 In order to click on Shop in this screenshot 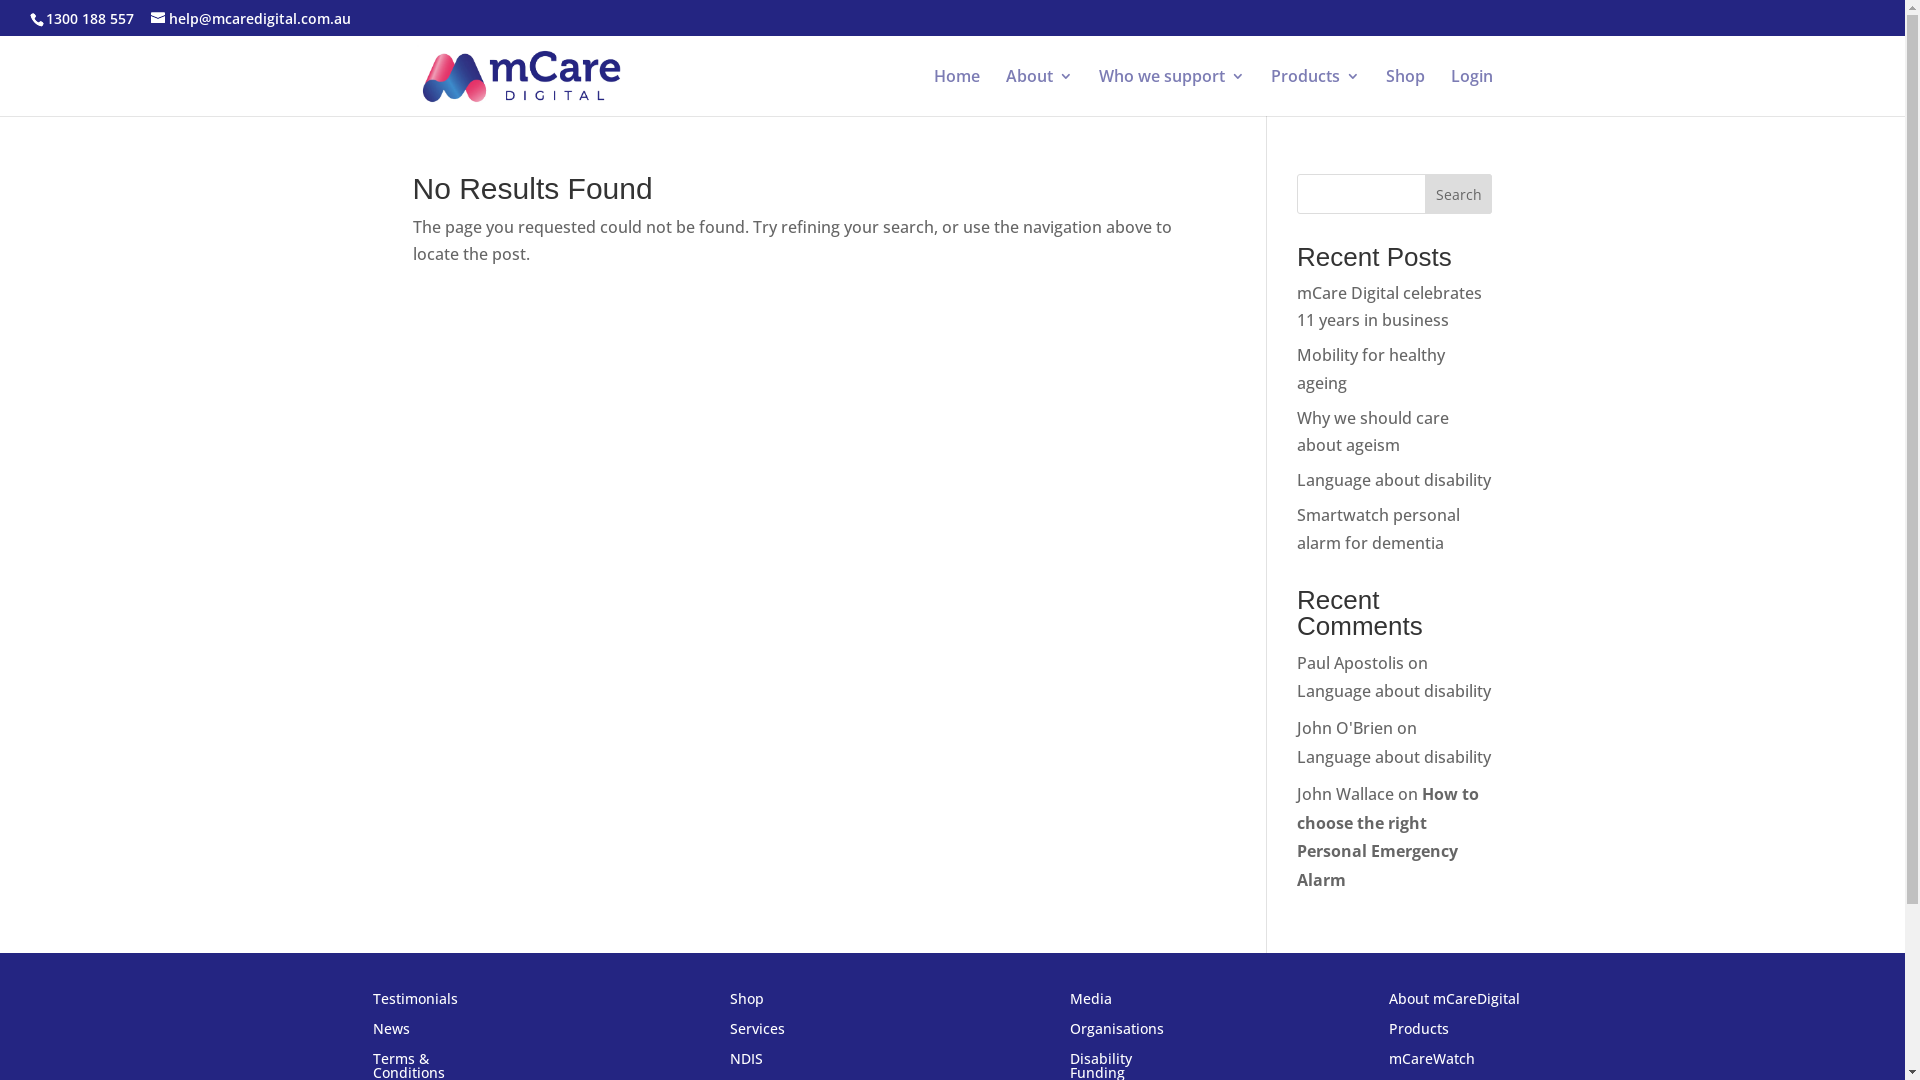, I will do `click(747, 1003)`.